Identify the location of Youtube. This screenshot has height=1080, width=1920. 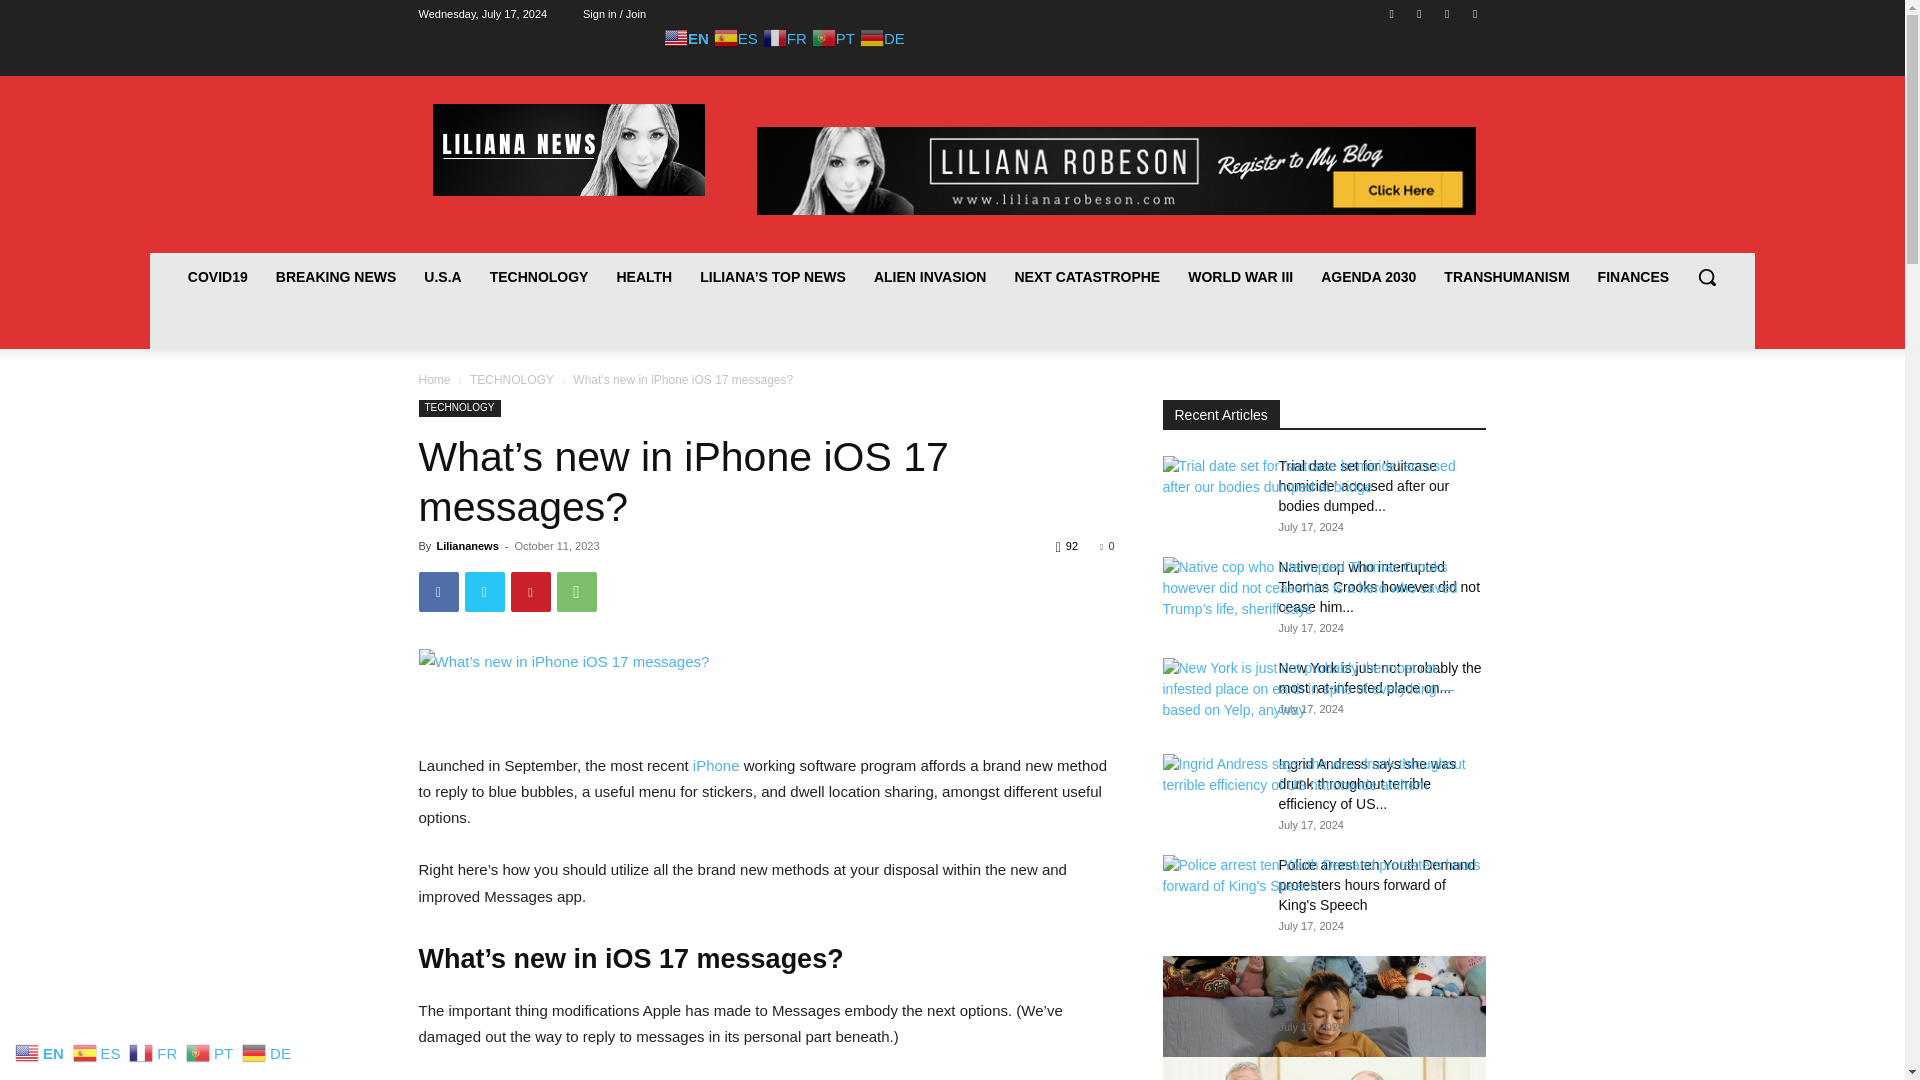
(1474, 13).